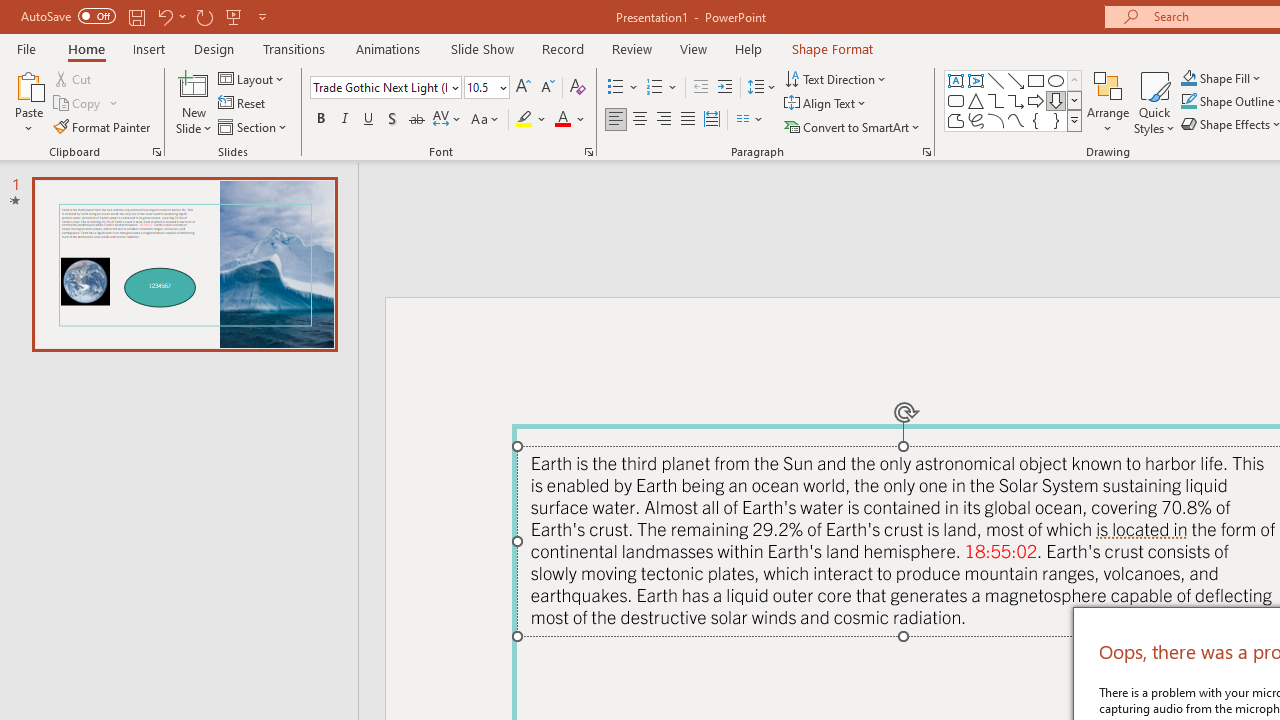  I want to click on From Beginning, so click(234, 16).